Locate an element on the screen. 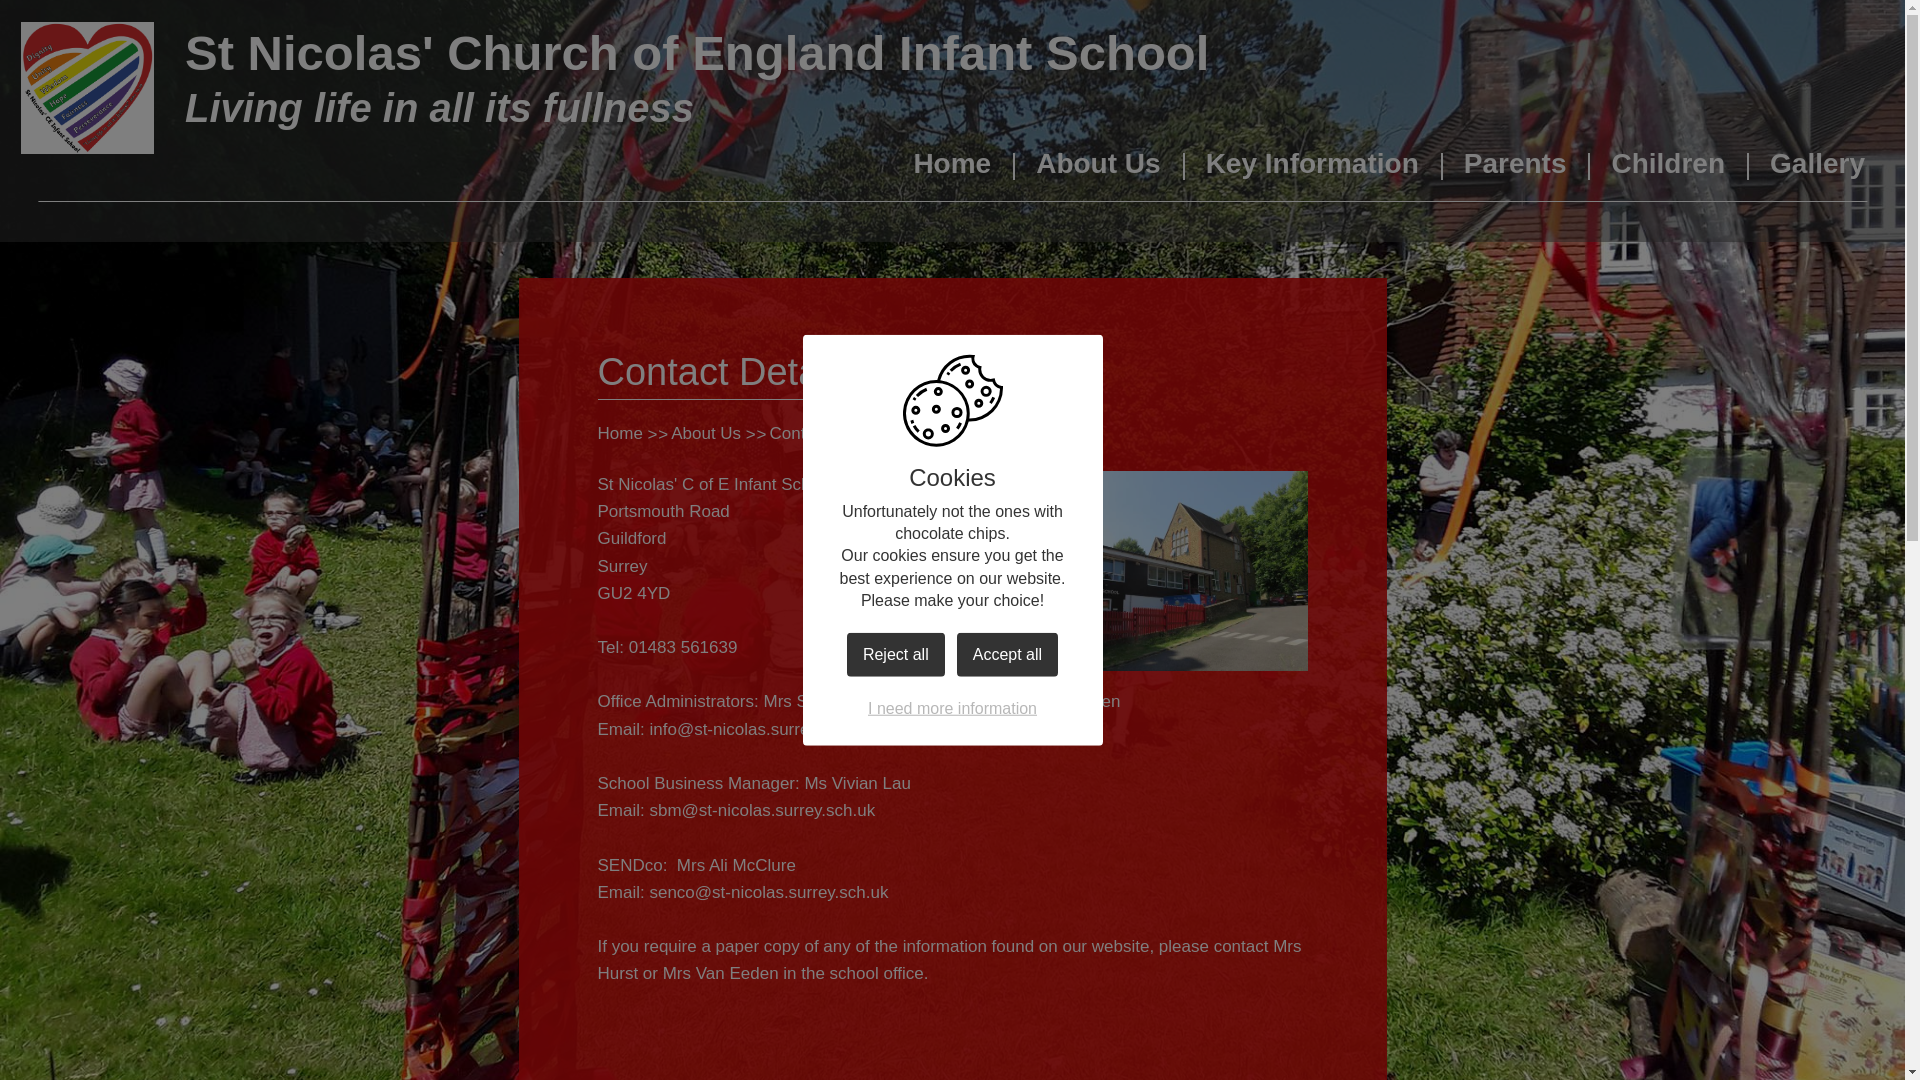 Image resolution: width=1920 pixels, height=1080 pixels. Home Page is located at coordinates (87, 88).